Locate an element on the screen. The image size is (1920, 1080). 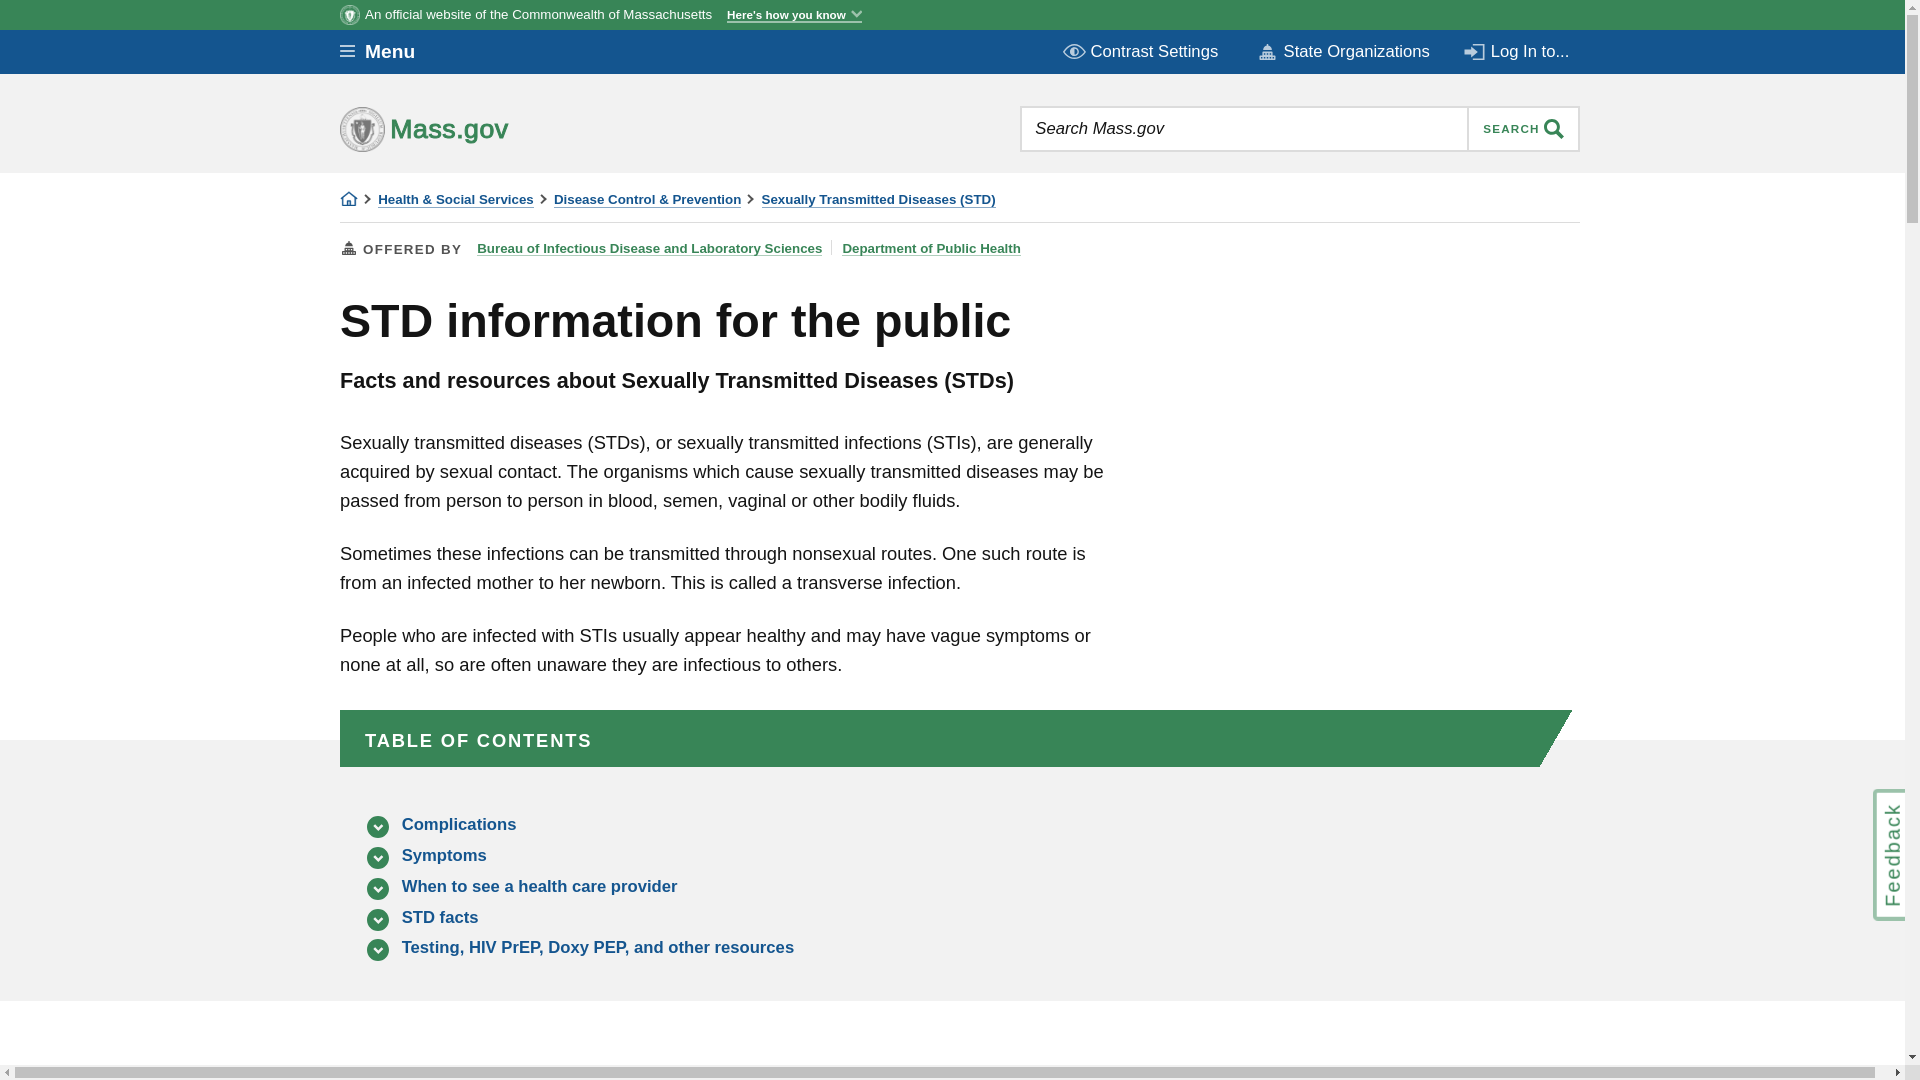
State Organizations is located at coordinates (1342, 52).